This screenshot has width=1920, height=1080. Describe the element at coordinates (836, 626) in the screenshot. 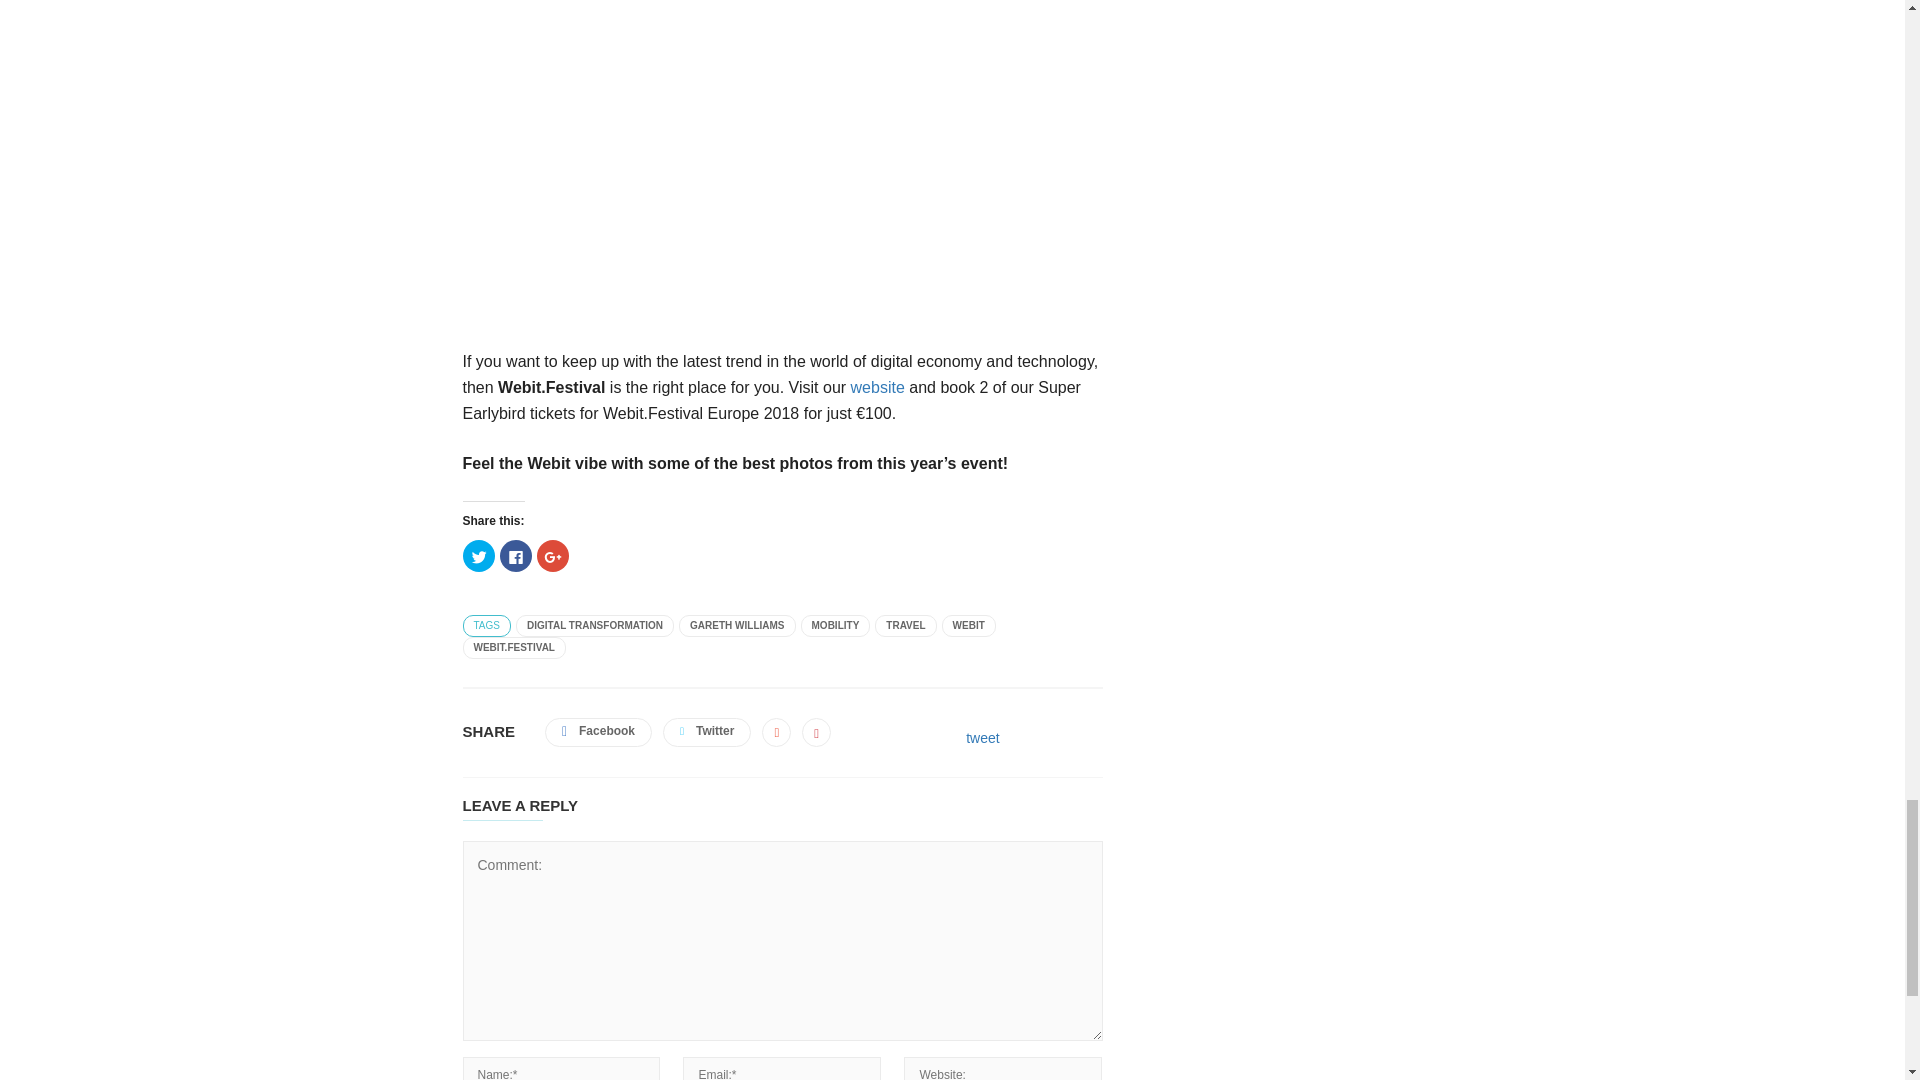

I see `MOBILITY` at that location.